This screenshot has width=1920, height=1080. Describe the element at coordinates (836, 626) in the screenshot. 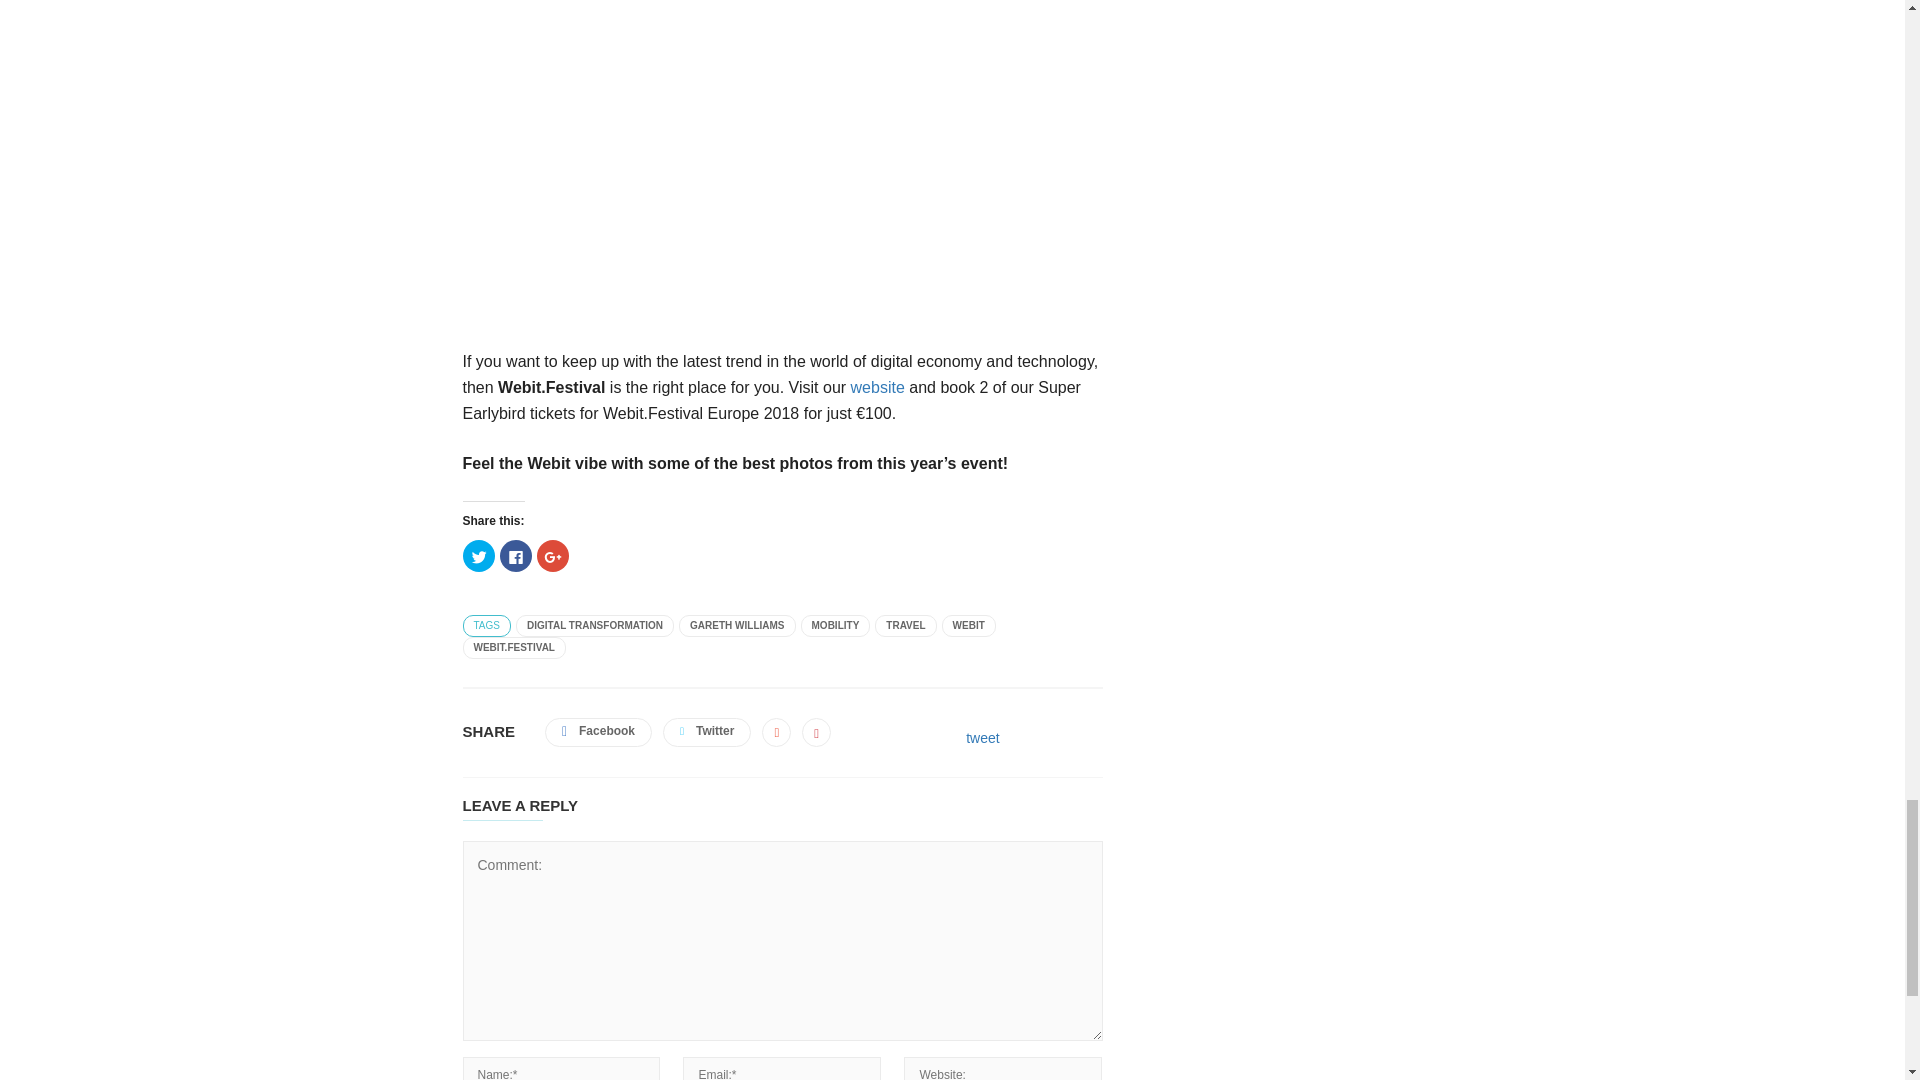

I see `MOBILITY` at that location.